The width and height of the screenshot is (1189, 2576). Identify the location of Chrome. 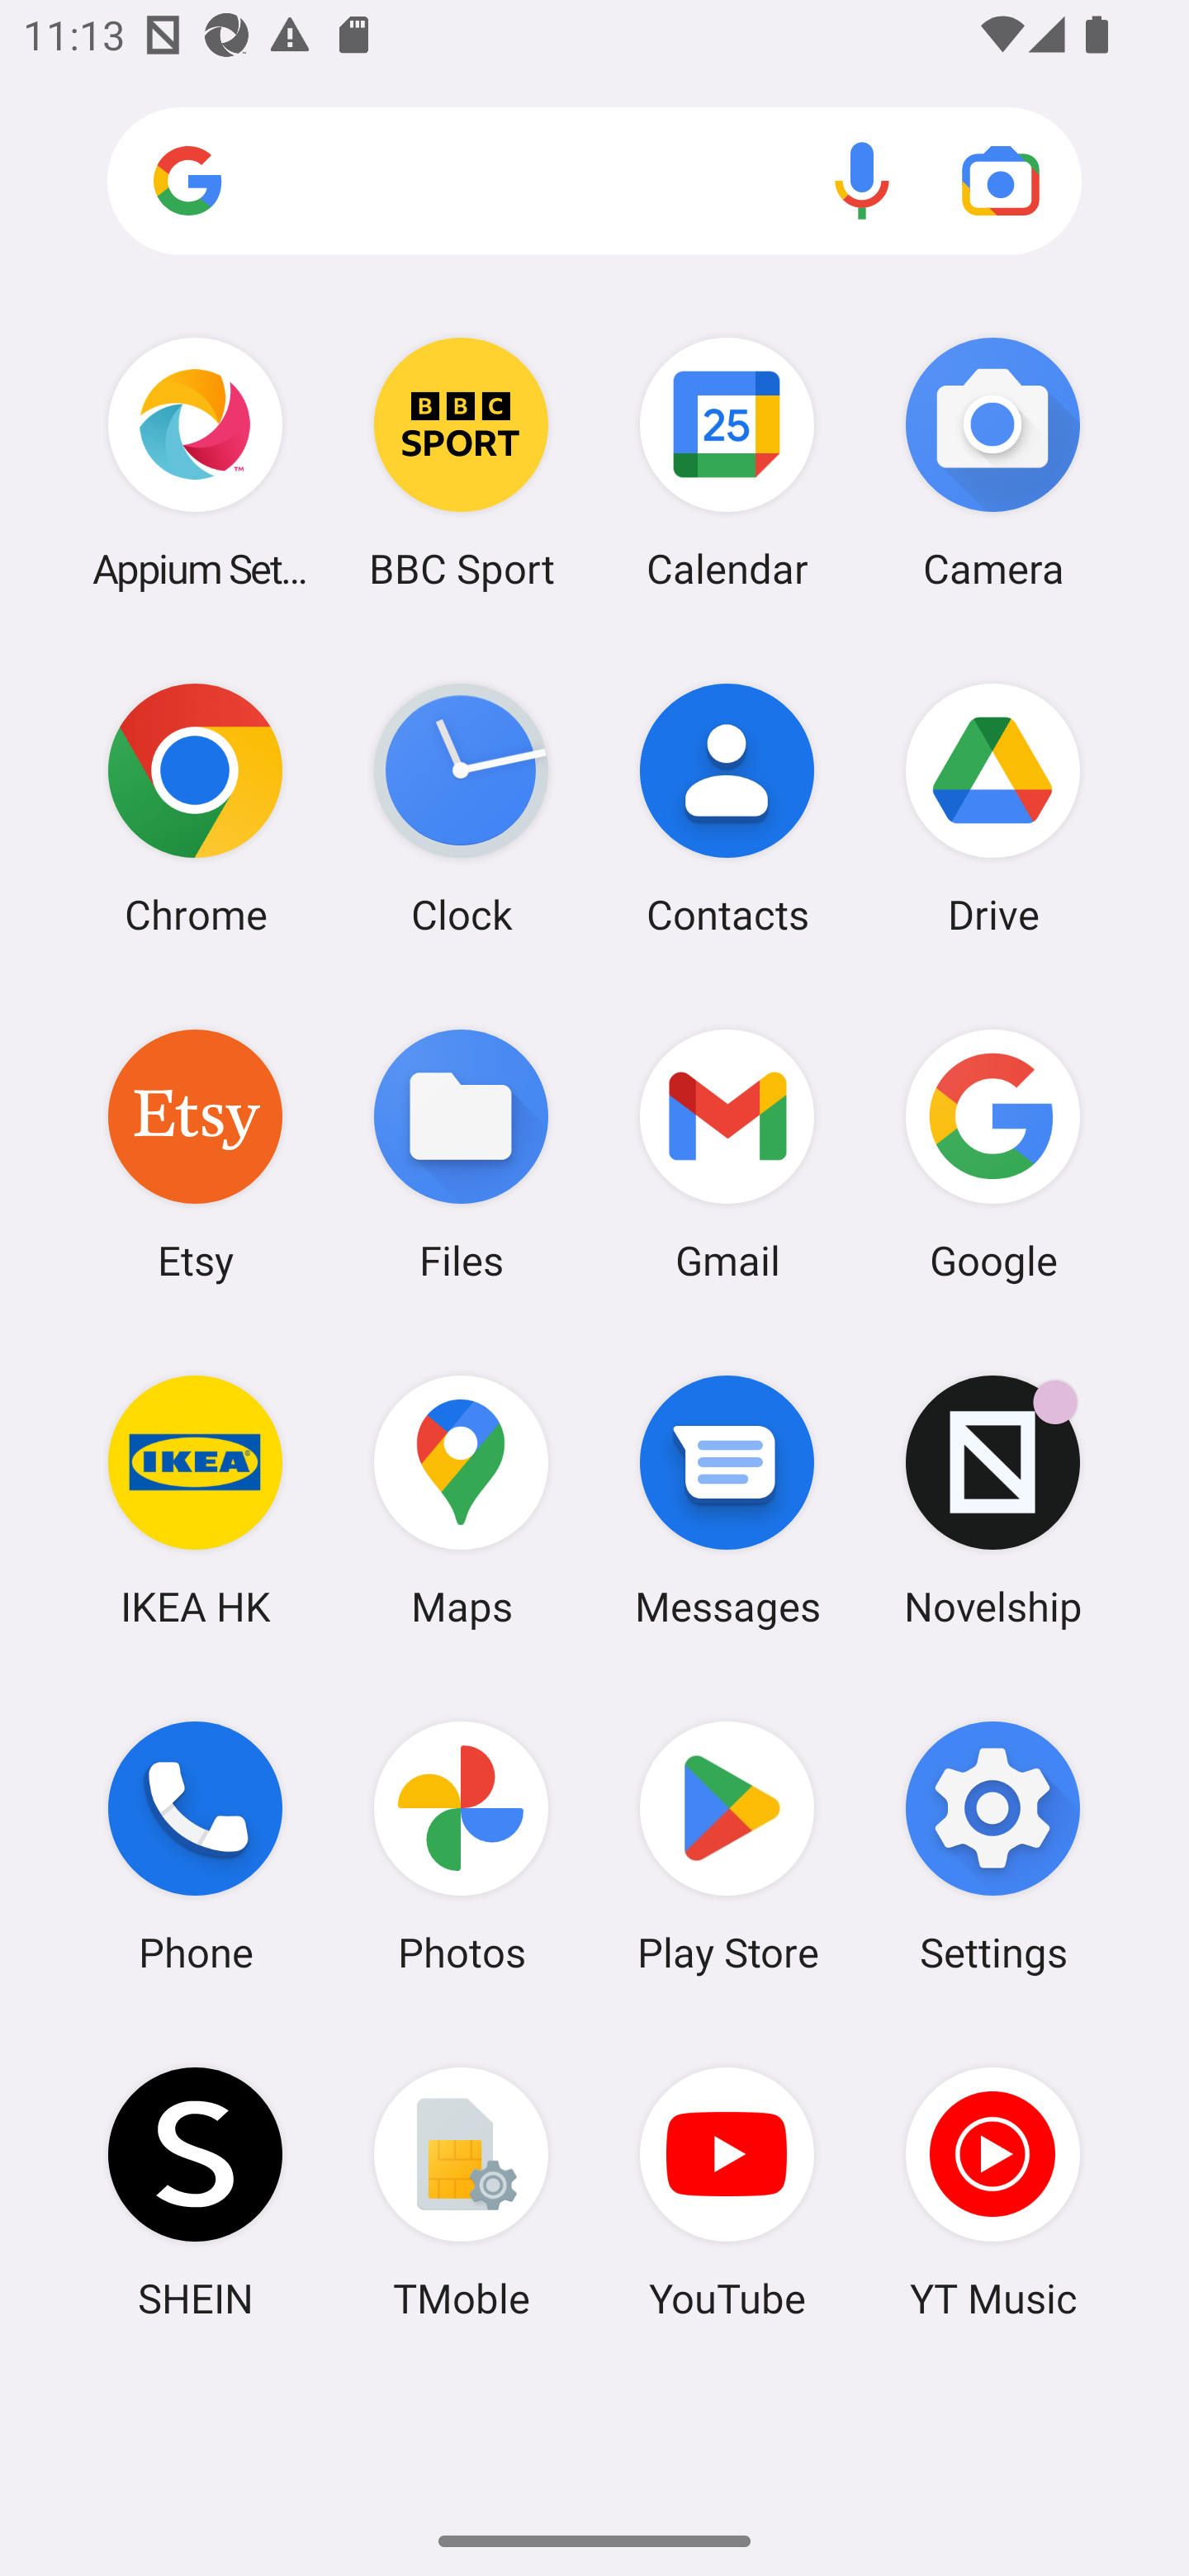
(195, 808).